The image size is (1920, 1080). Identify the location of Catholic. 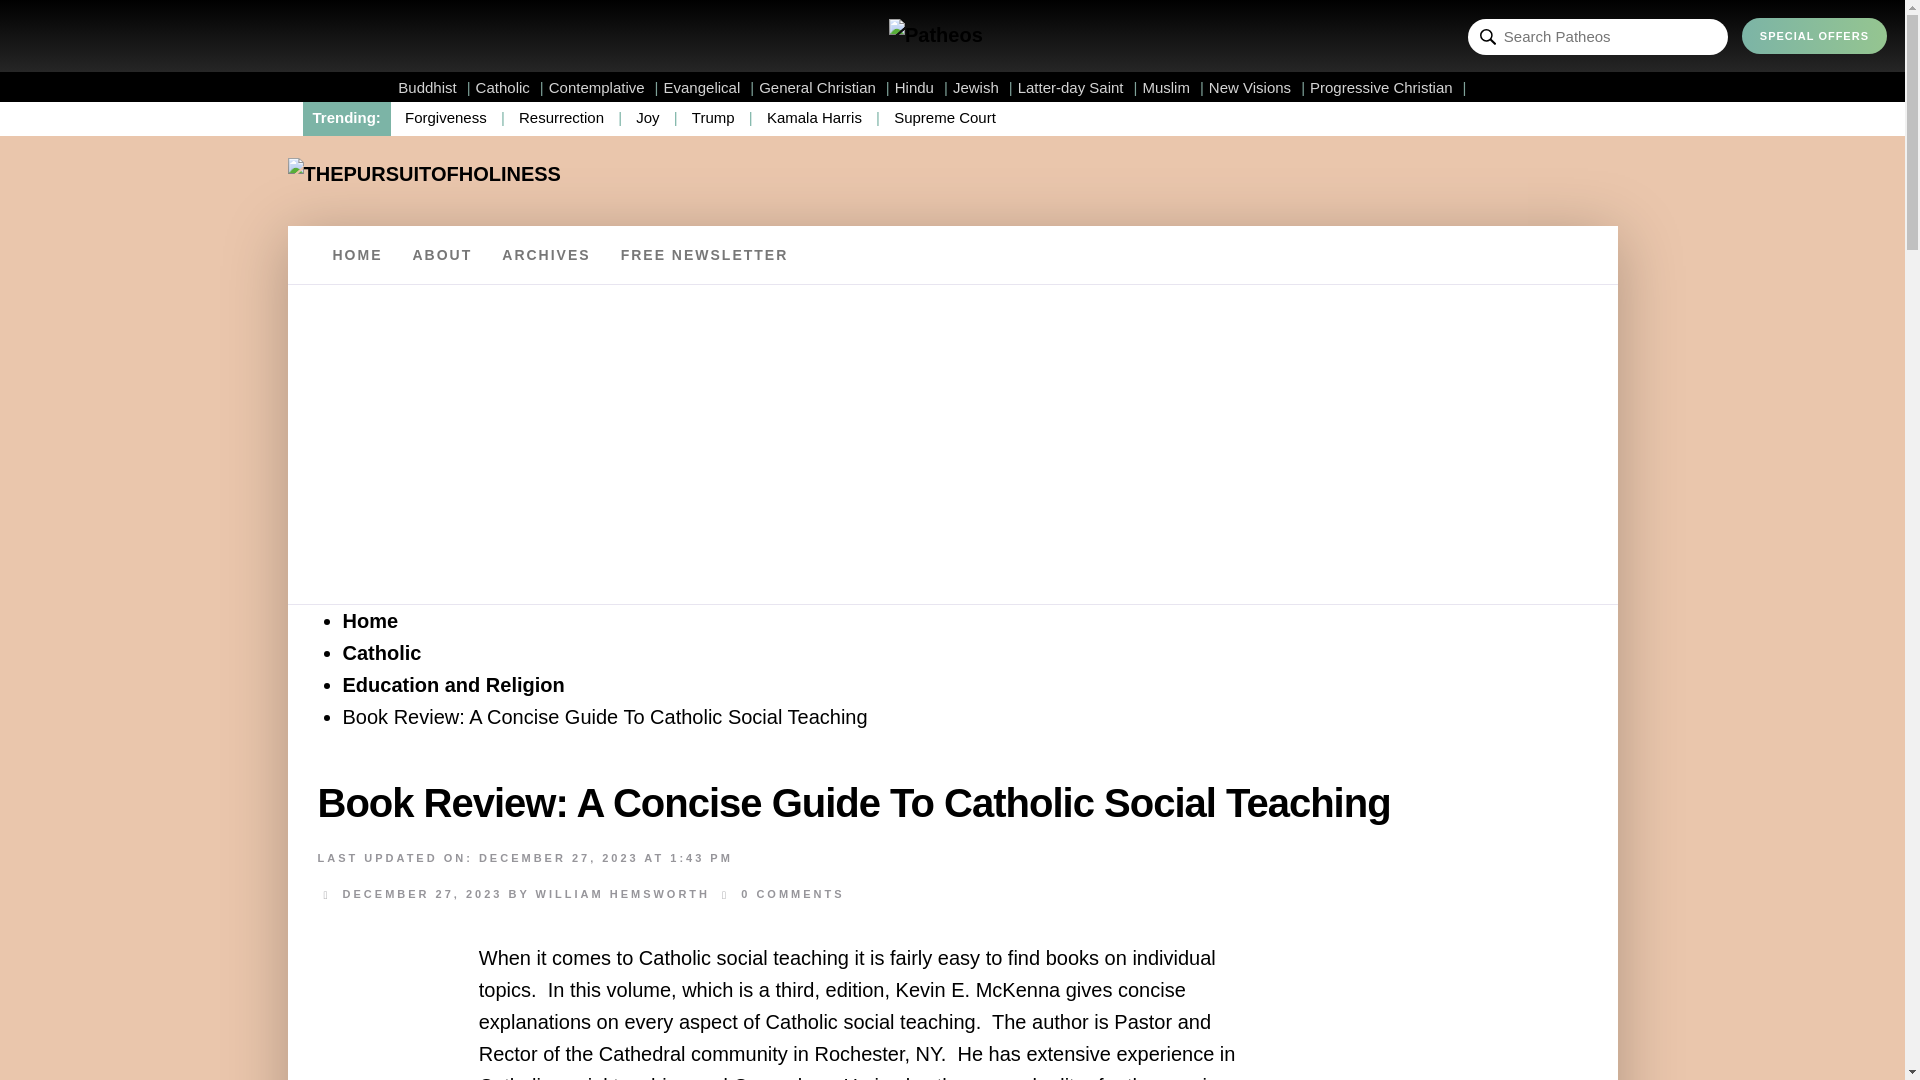
(510, 87).